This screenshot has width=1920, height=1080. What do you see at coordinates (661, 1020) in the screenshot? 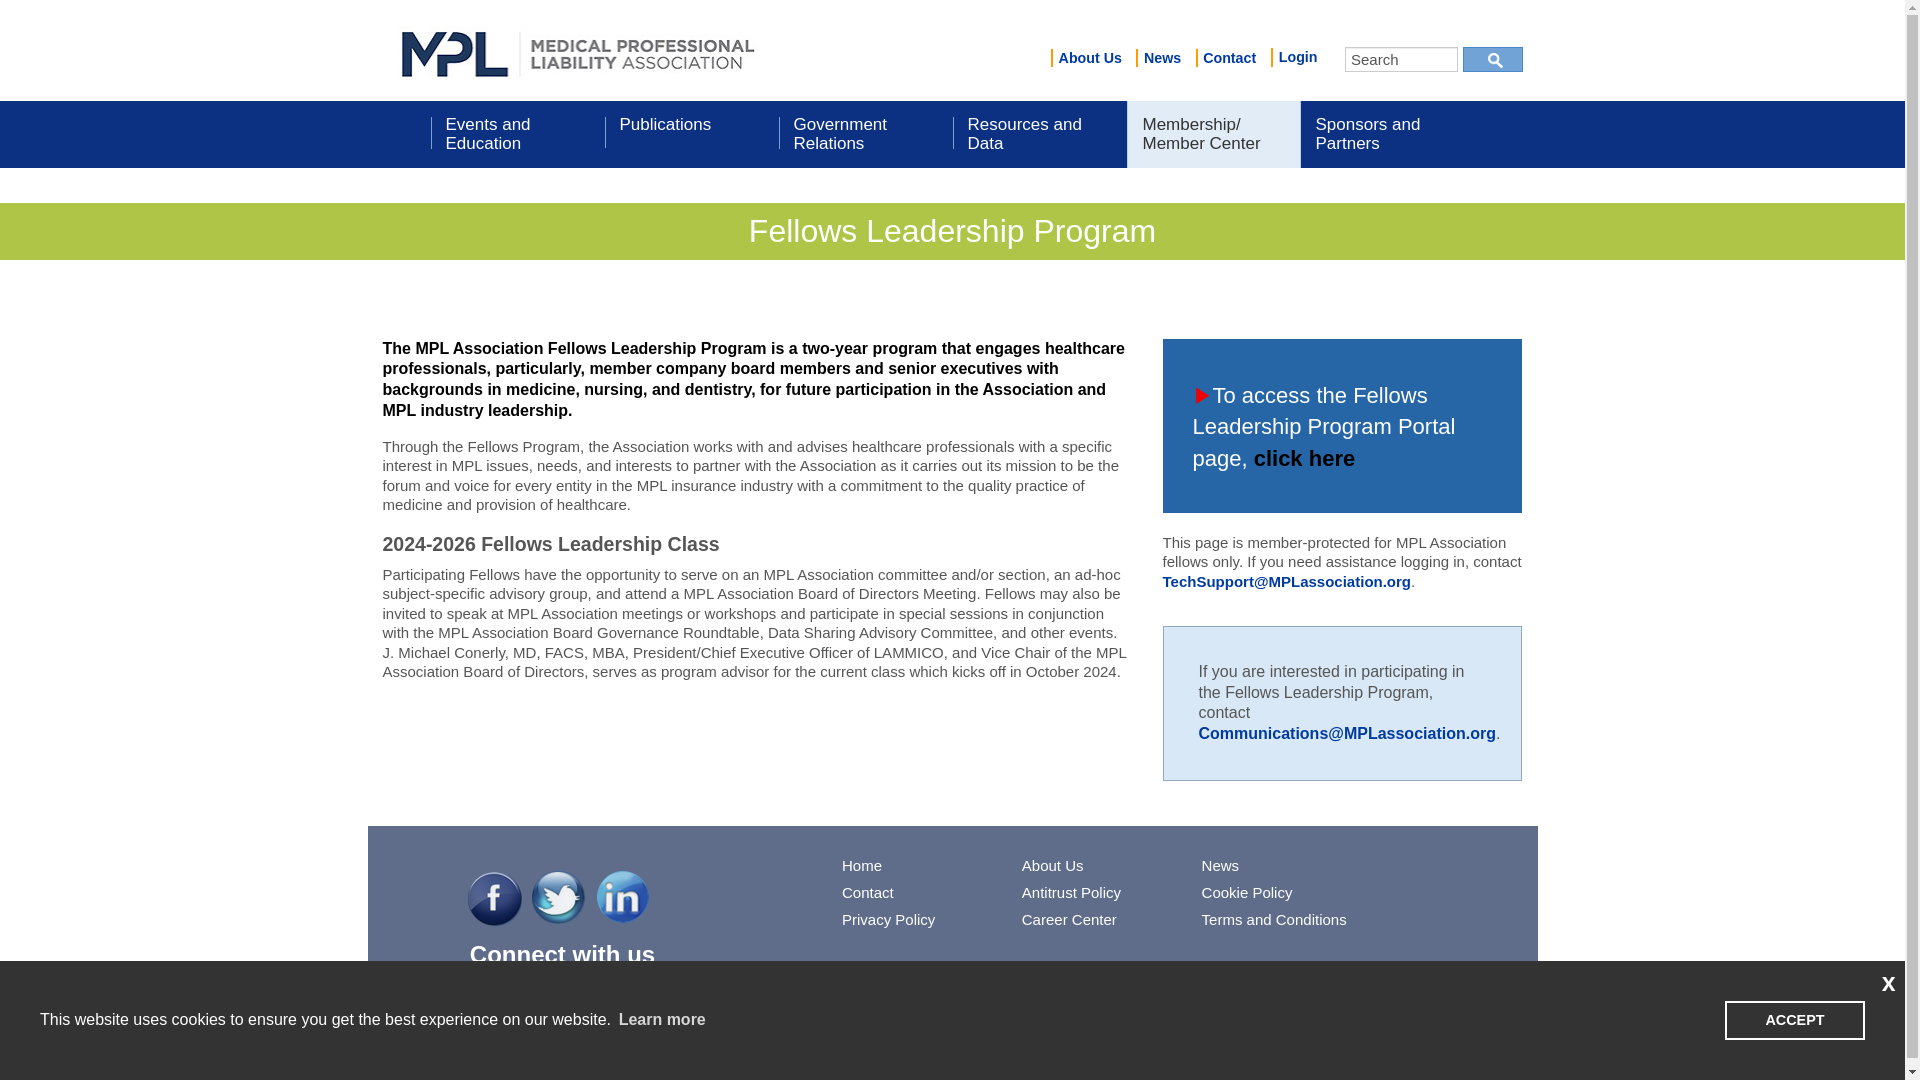
I see `Learn more` at bounding box center [661, 1020].